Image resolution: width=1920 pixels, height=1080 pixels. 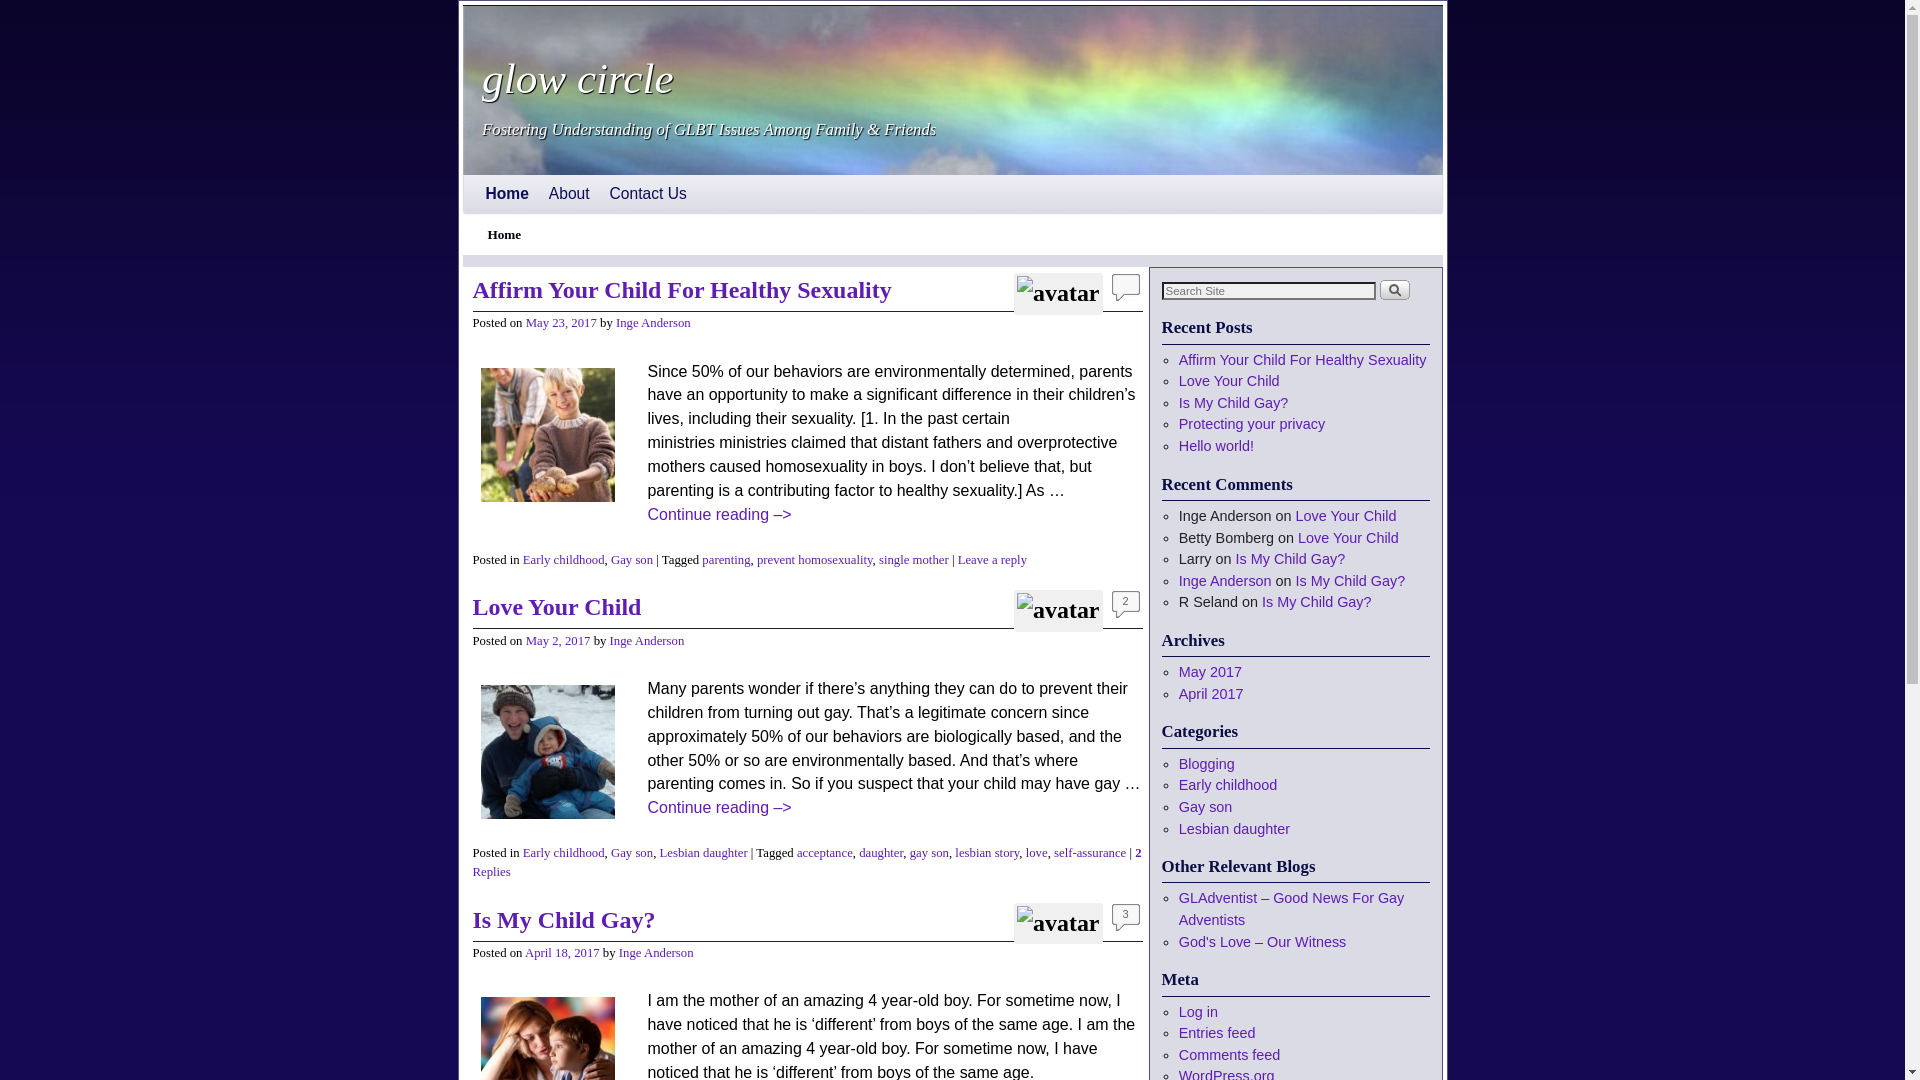 What do you see at coordinates (881, 853) in the screenshot?
I see `daughter` at bounding box center [881, 853].